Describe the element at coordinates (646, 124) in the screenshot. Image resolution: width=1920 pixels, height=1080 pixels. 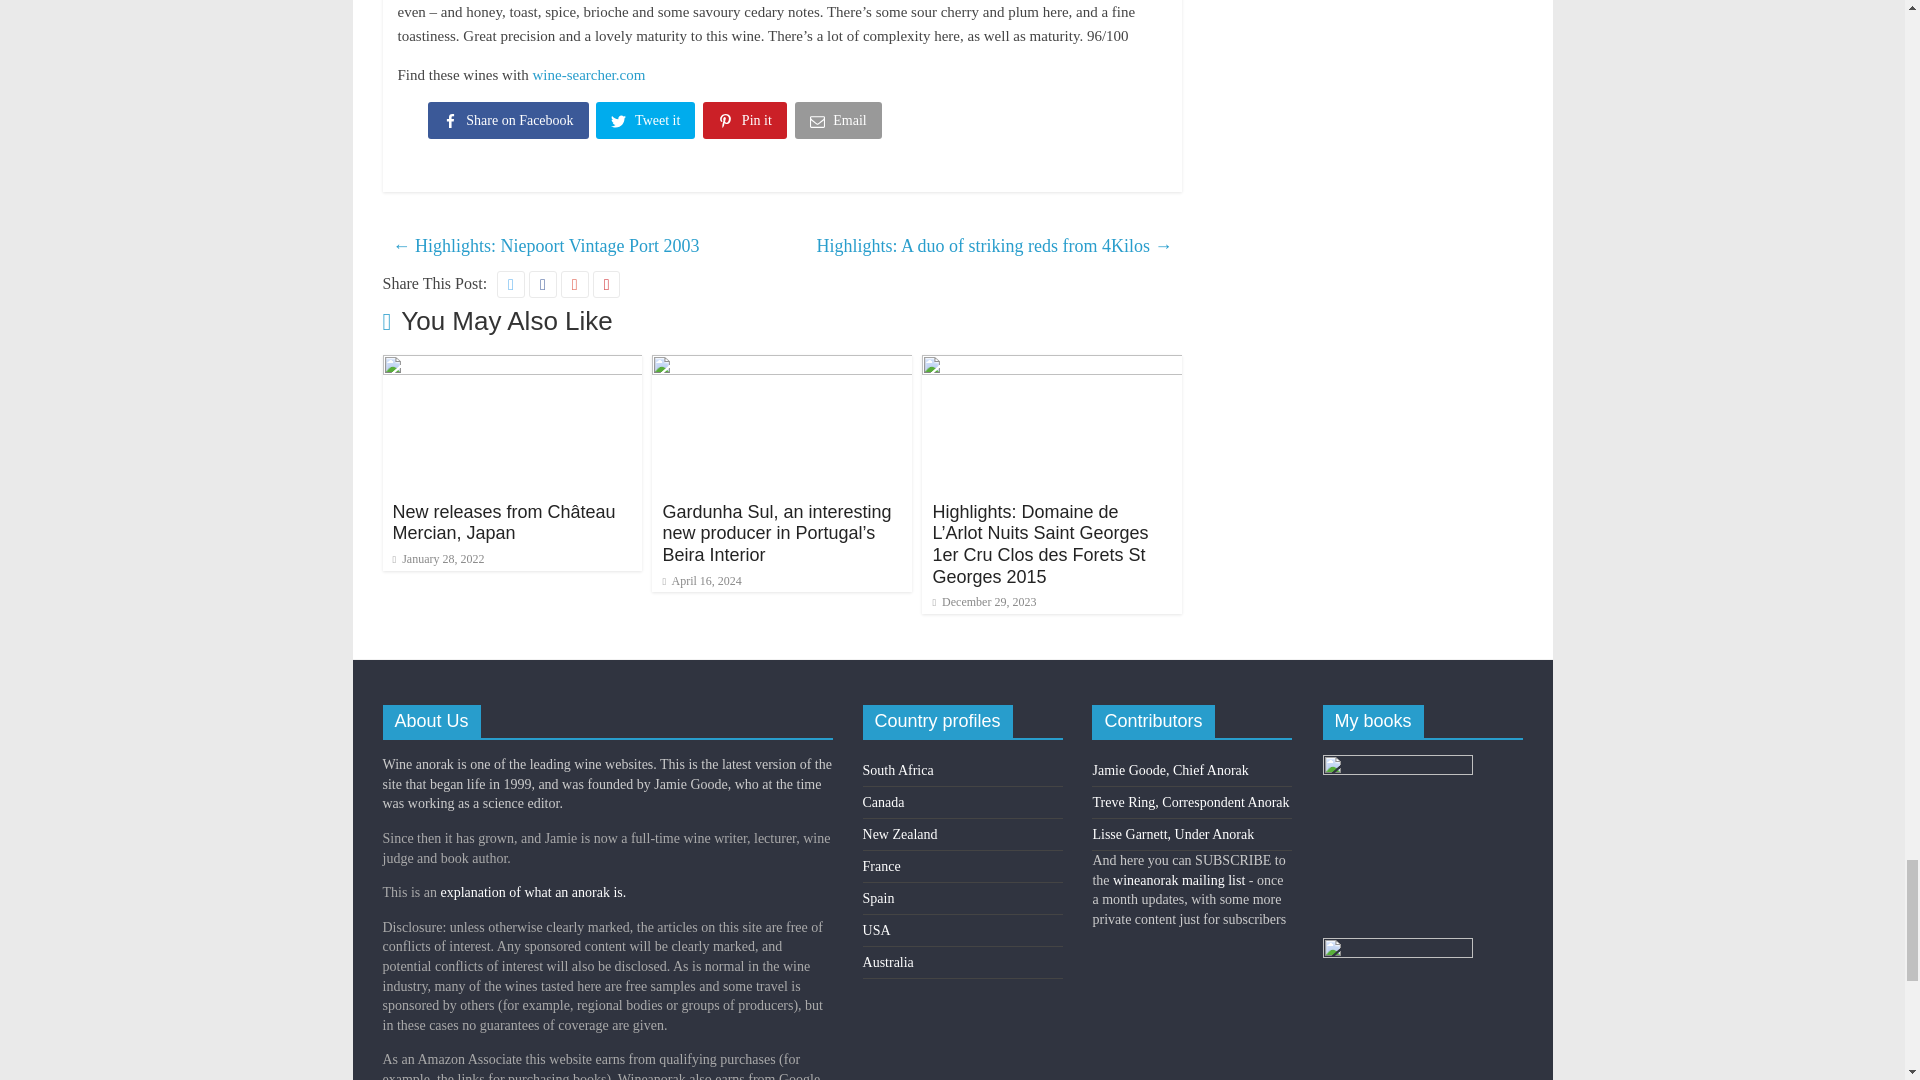
I see `Tweet it` at that location.